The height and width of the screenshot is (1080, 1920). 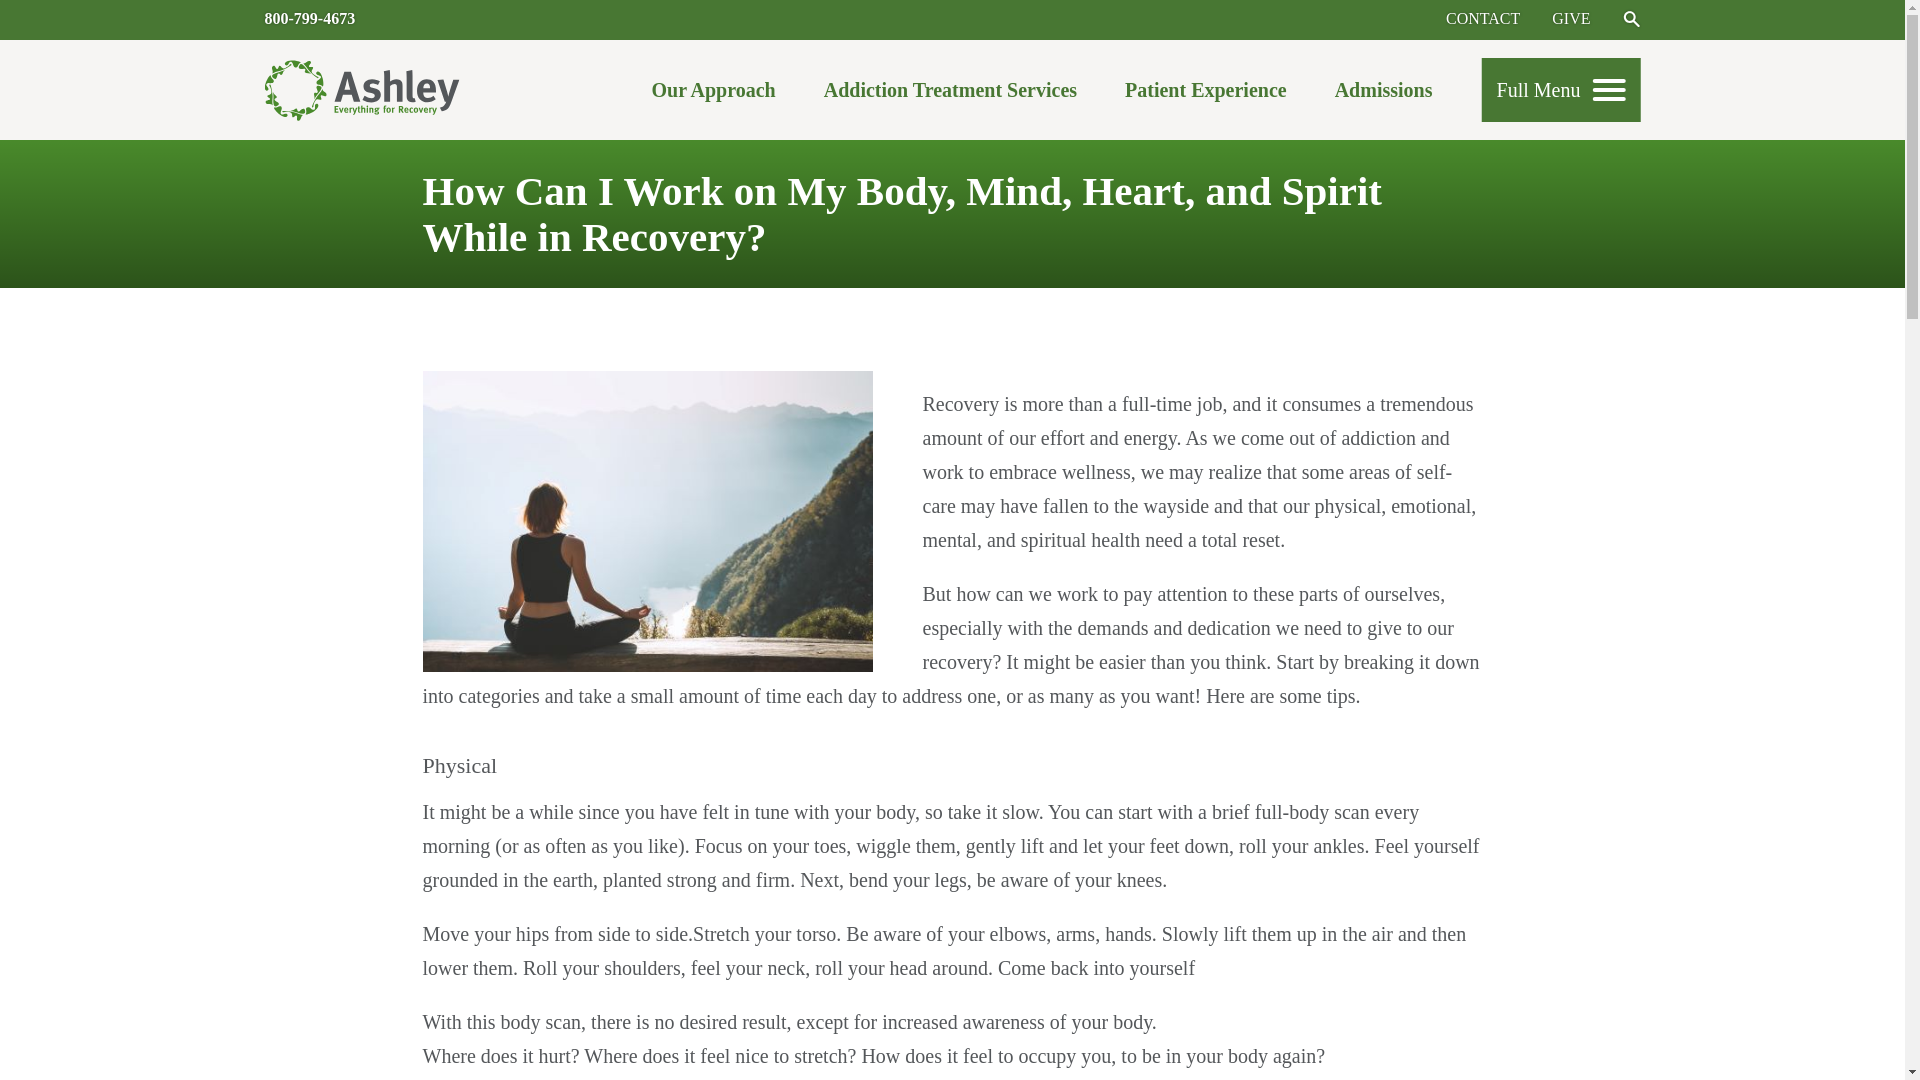 What do you see at coordinates (1630, 18) in the screenshot?
I see `Search` at bounding box center [1630, 18].